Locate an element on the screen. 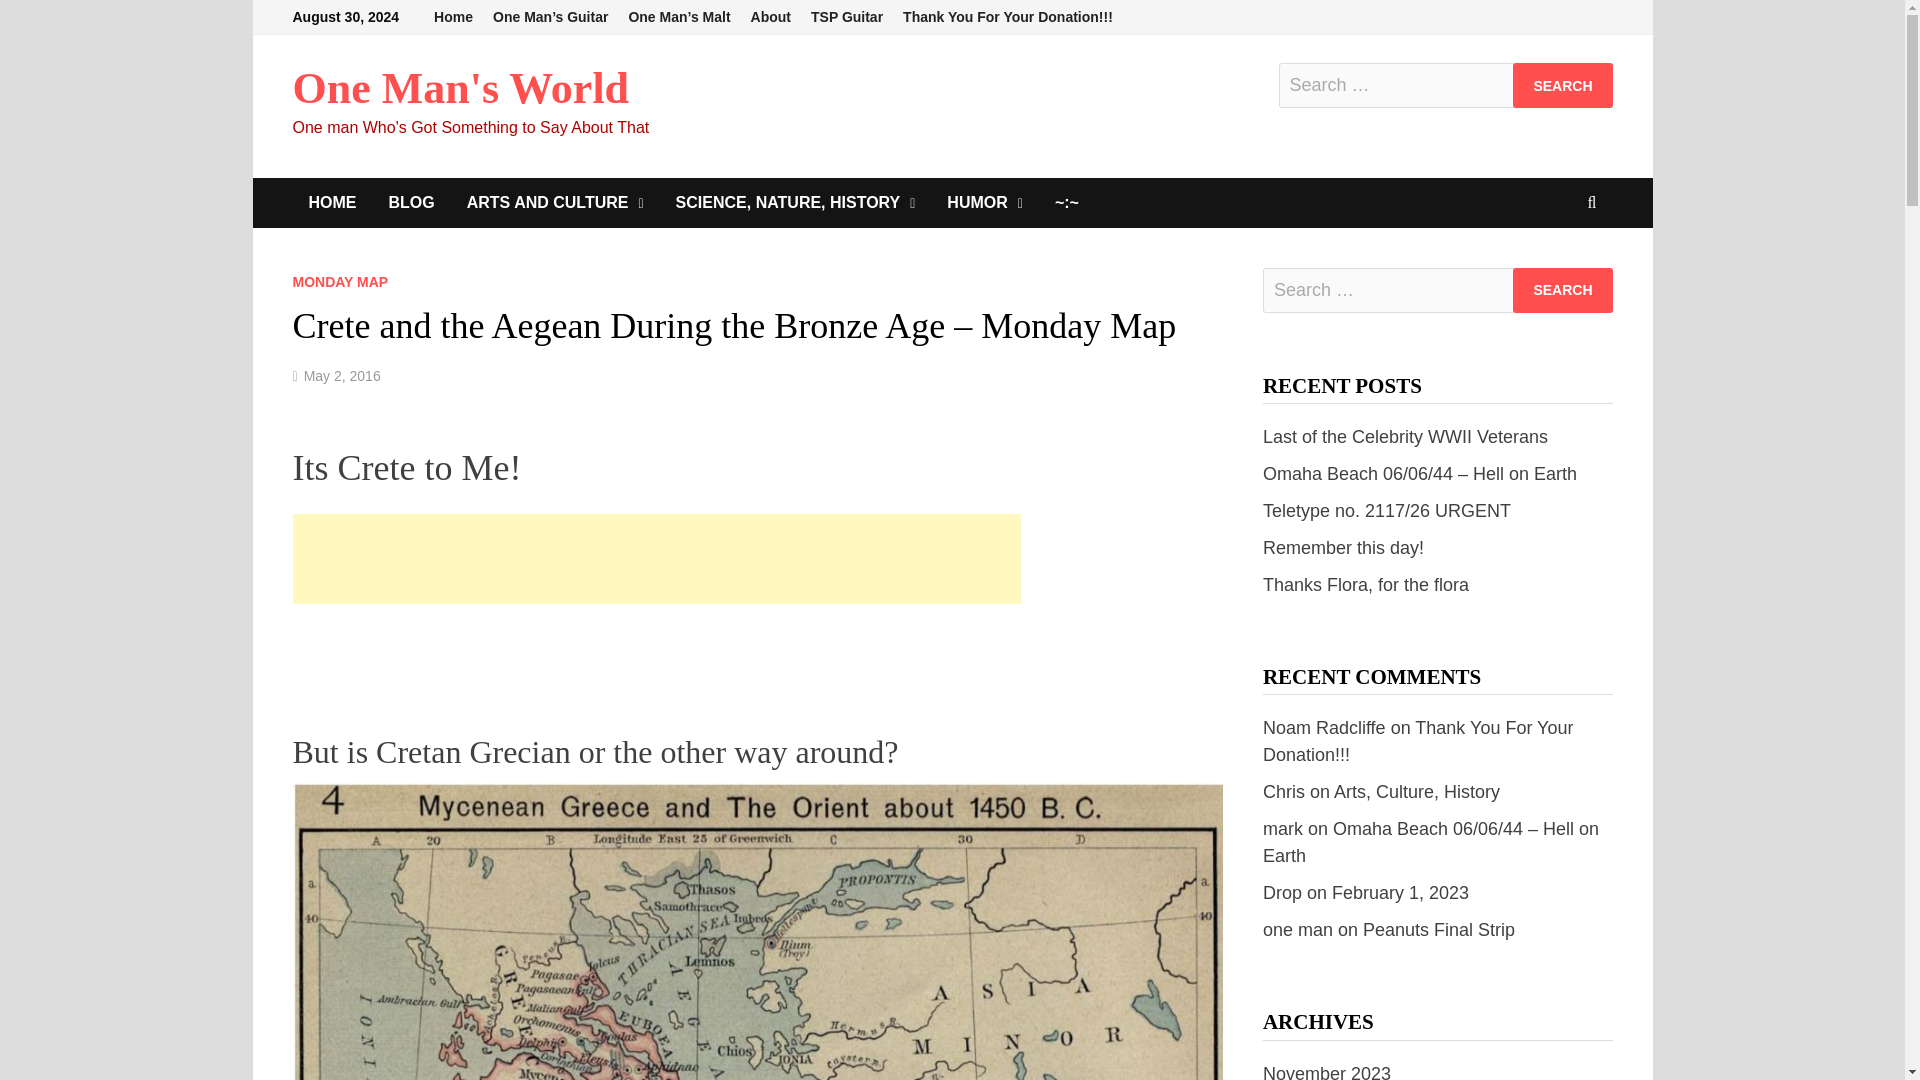 This screenshot has width=1920, height=1080. Home is located at coordinates (454, 17).